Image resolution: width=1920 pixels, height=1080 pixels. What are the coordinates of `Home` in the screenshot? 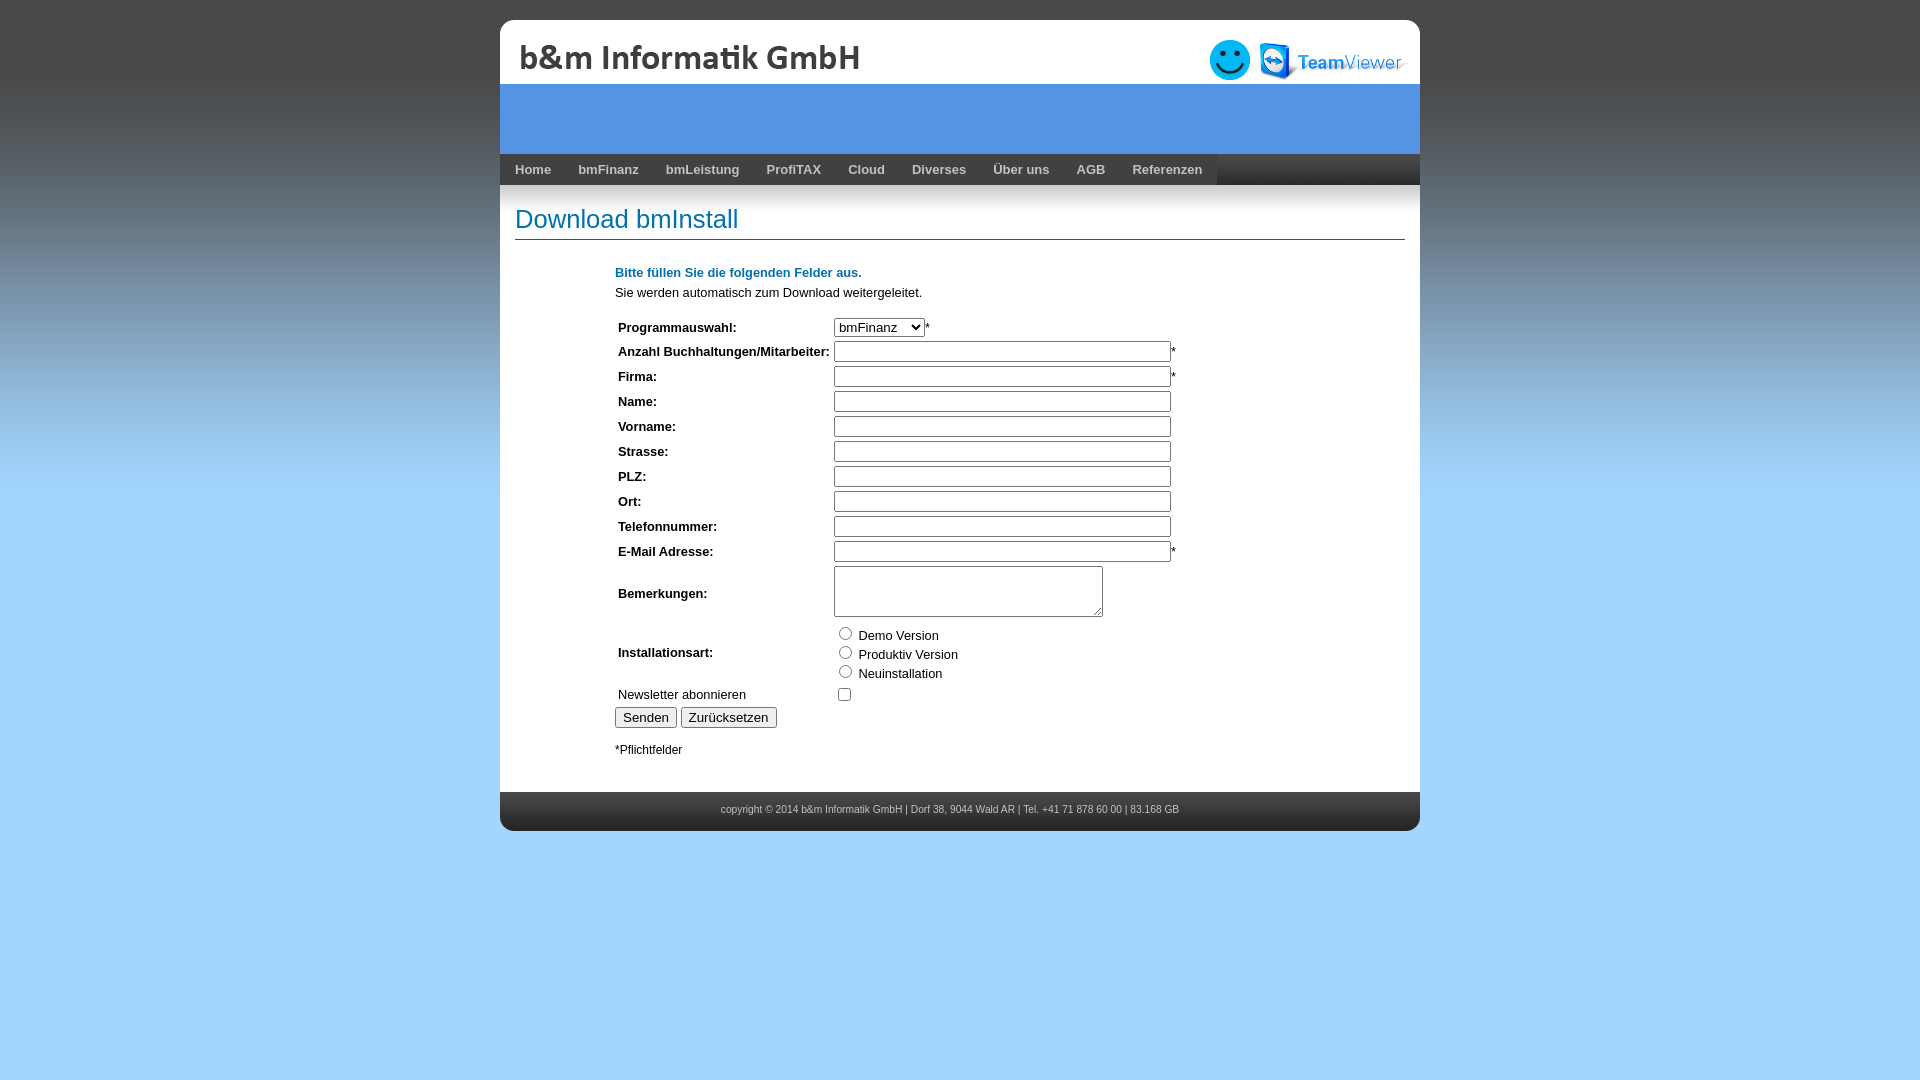 It's located at (530, 170).